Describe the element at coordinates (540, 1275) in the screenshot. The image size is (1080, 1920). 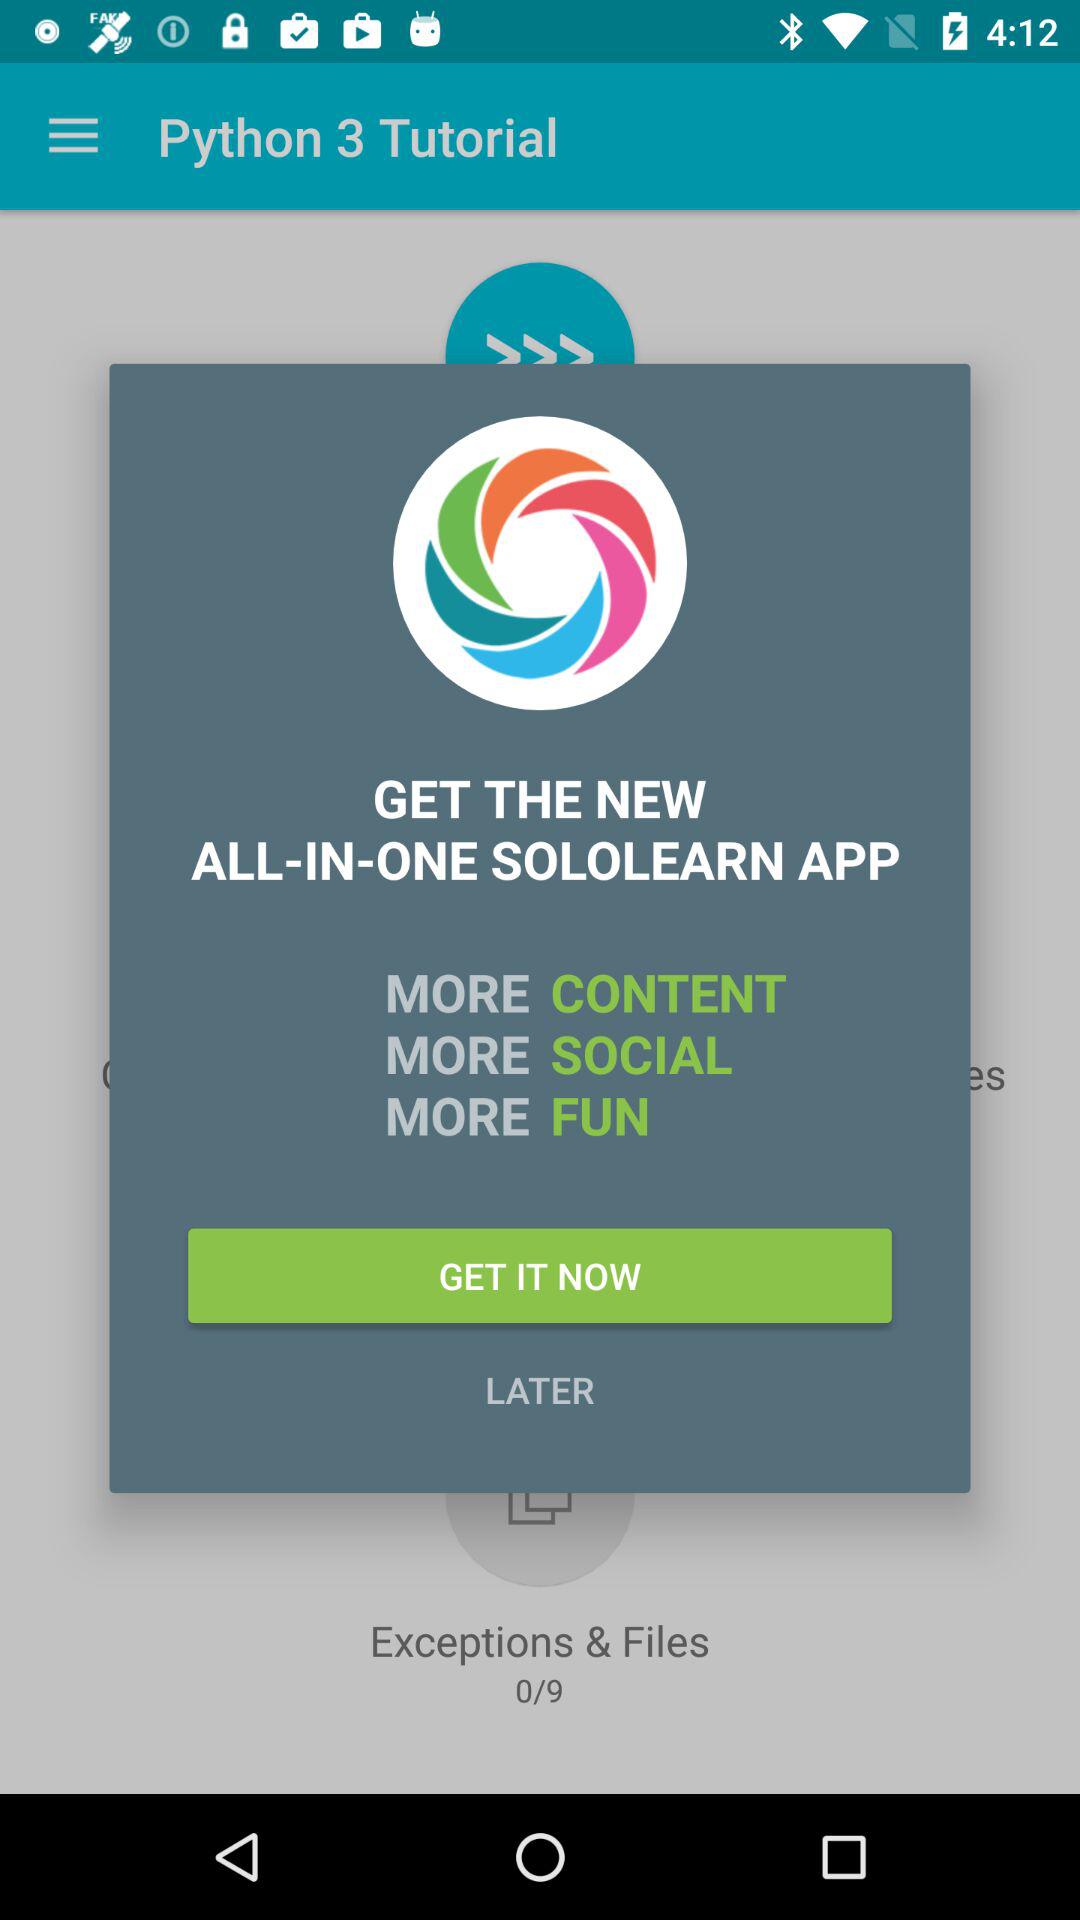
I see `launch icon below more
more
more icon` at that location.